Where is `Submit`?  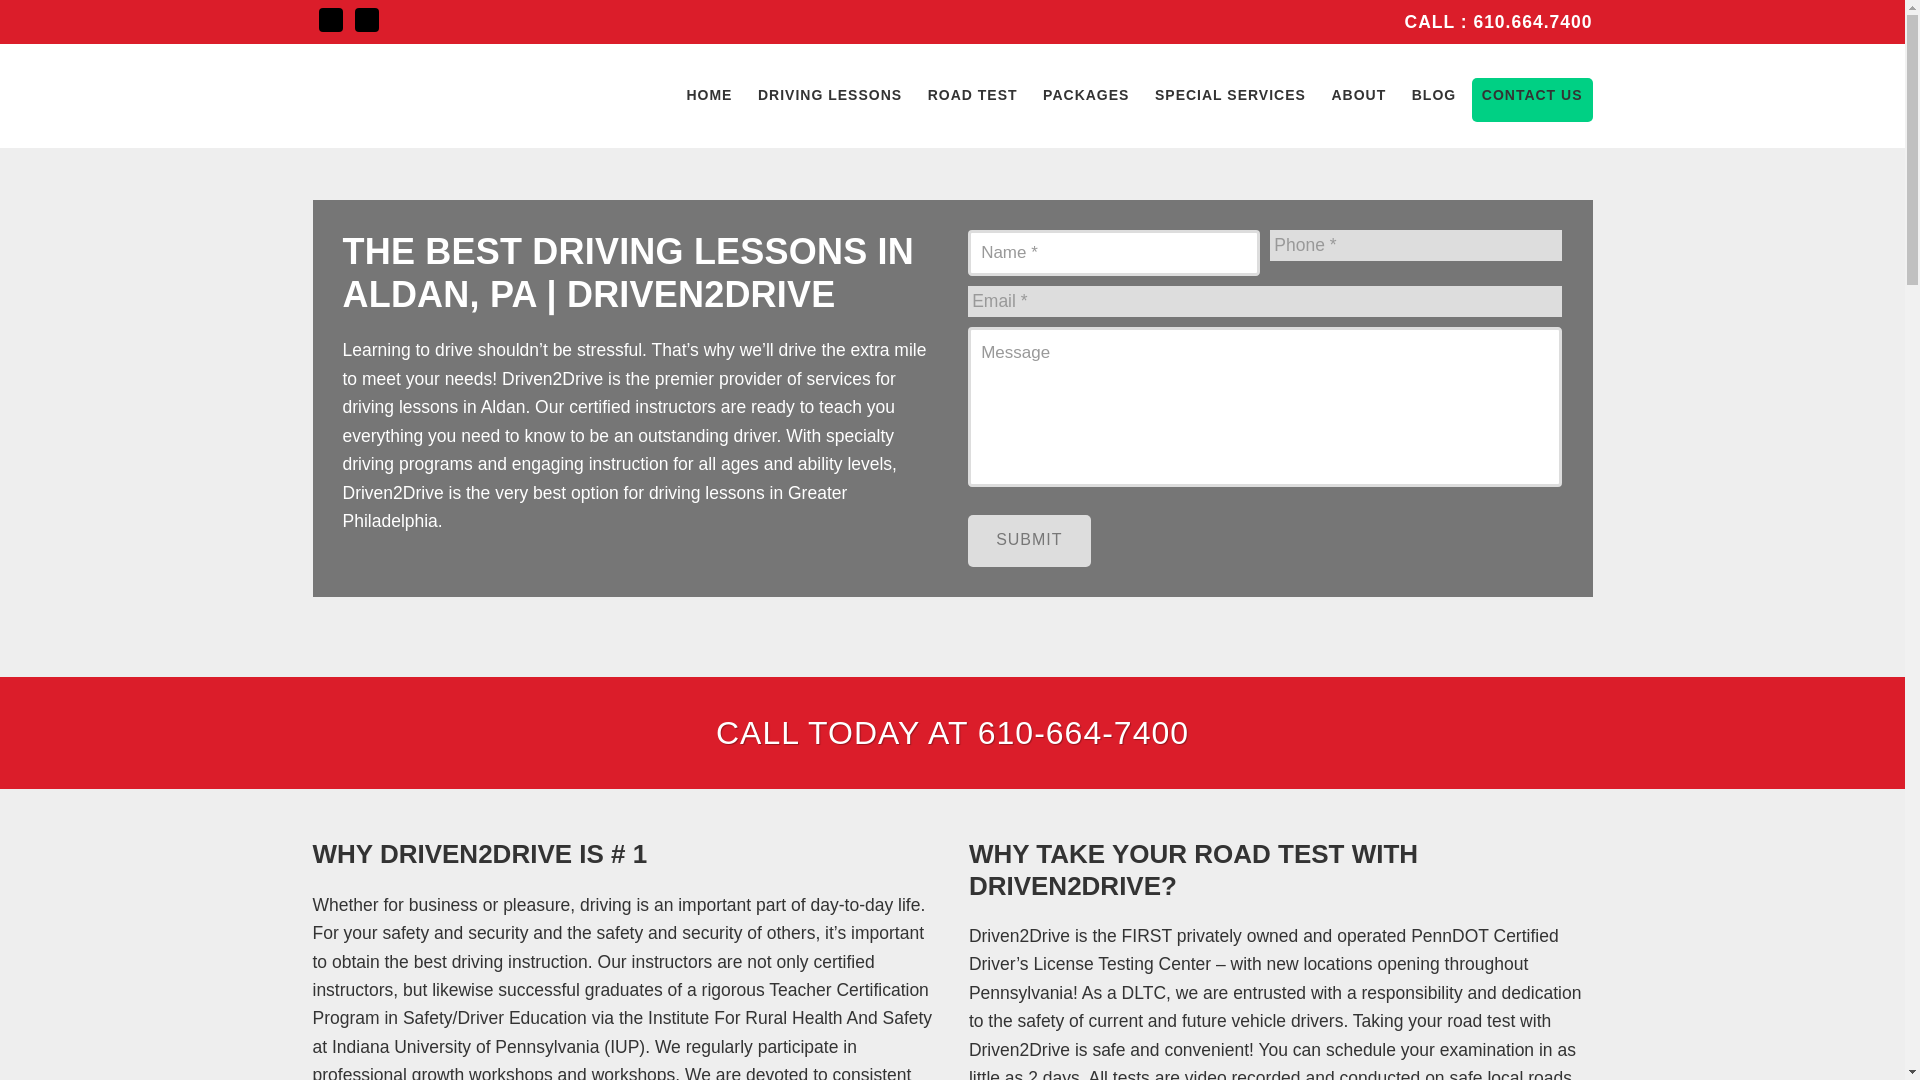
Submit is located at coordinates (1028, 541).